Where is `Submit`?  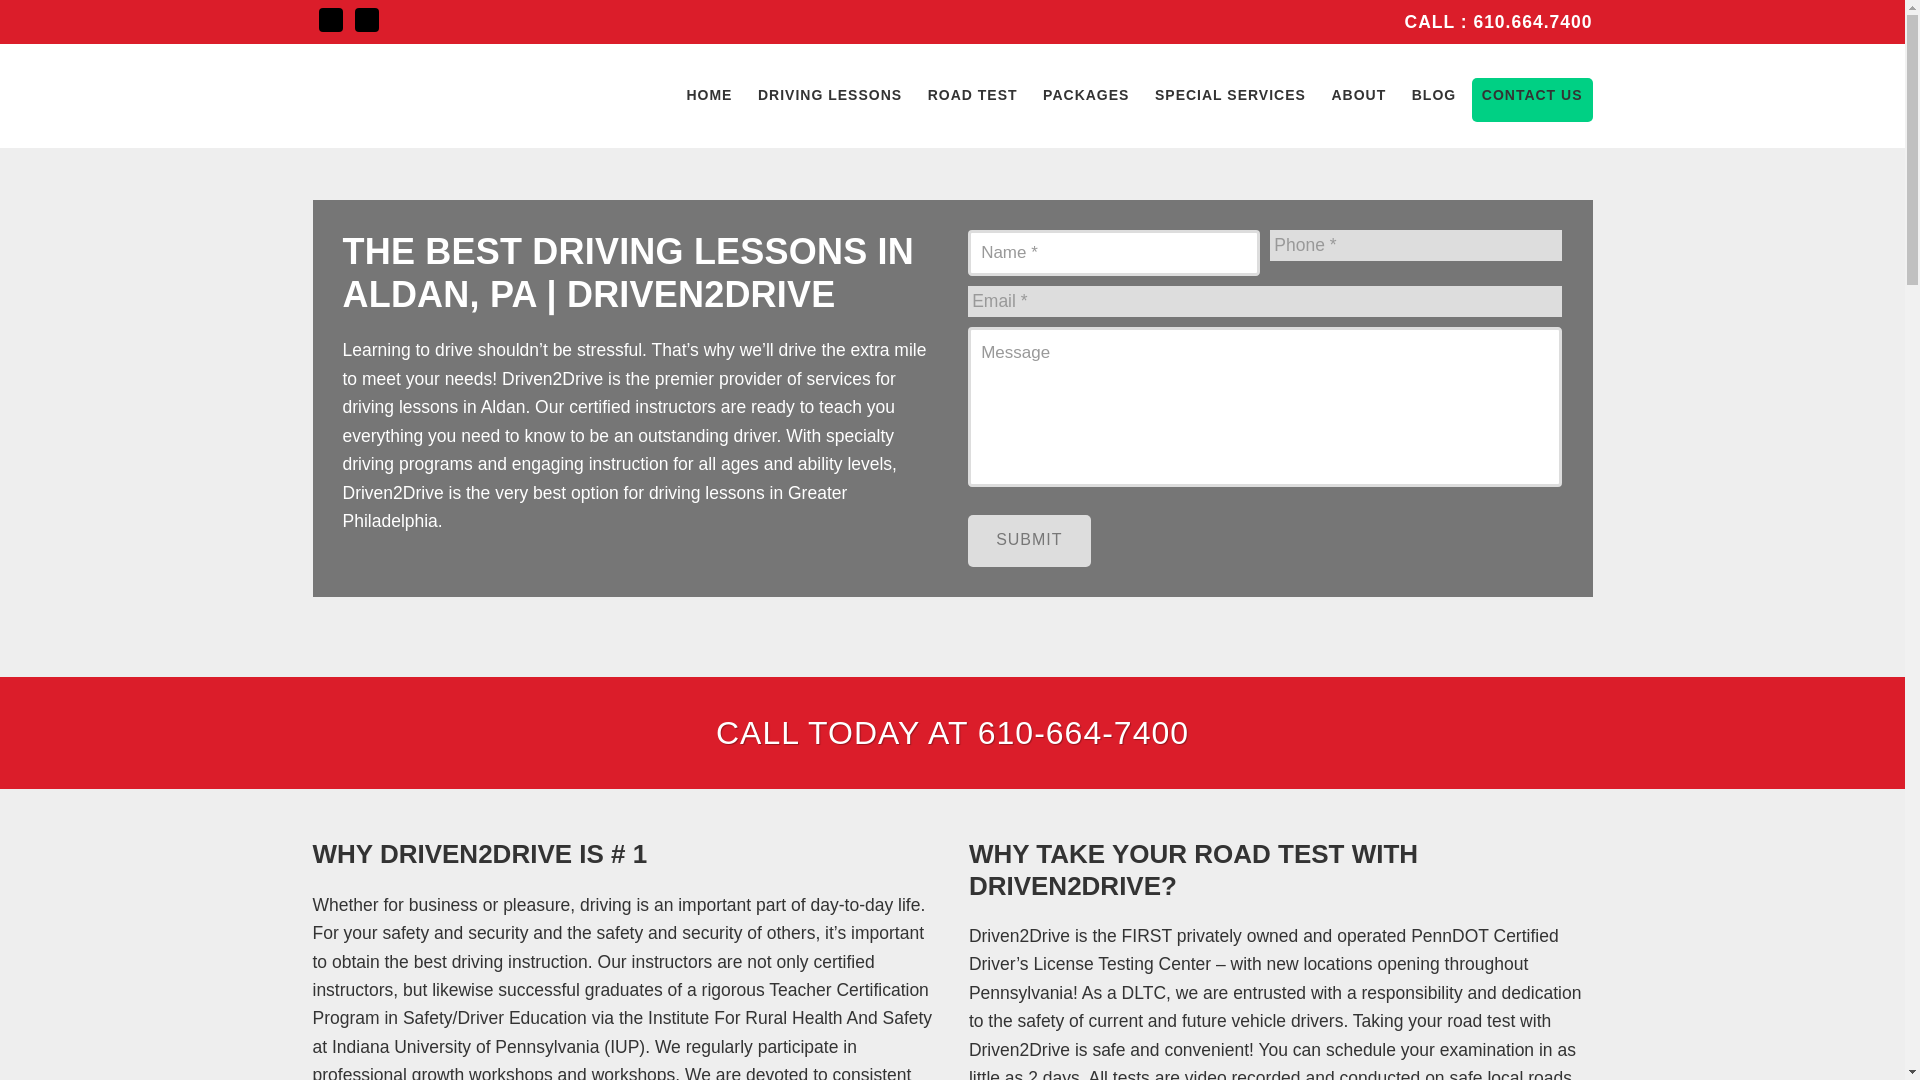
Submit is located at coordinates (1028, 541).